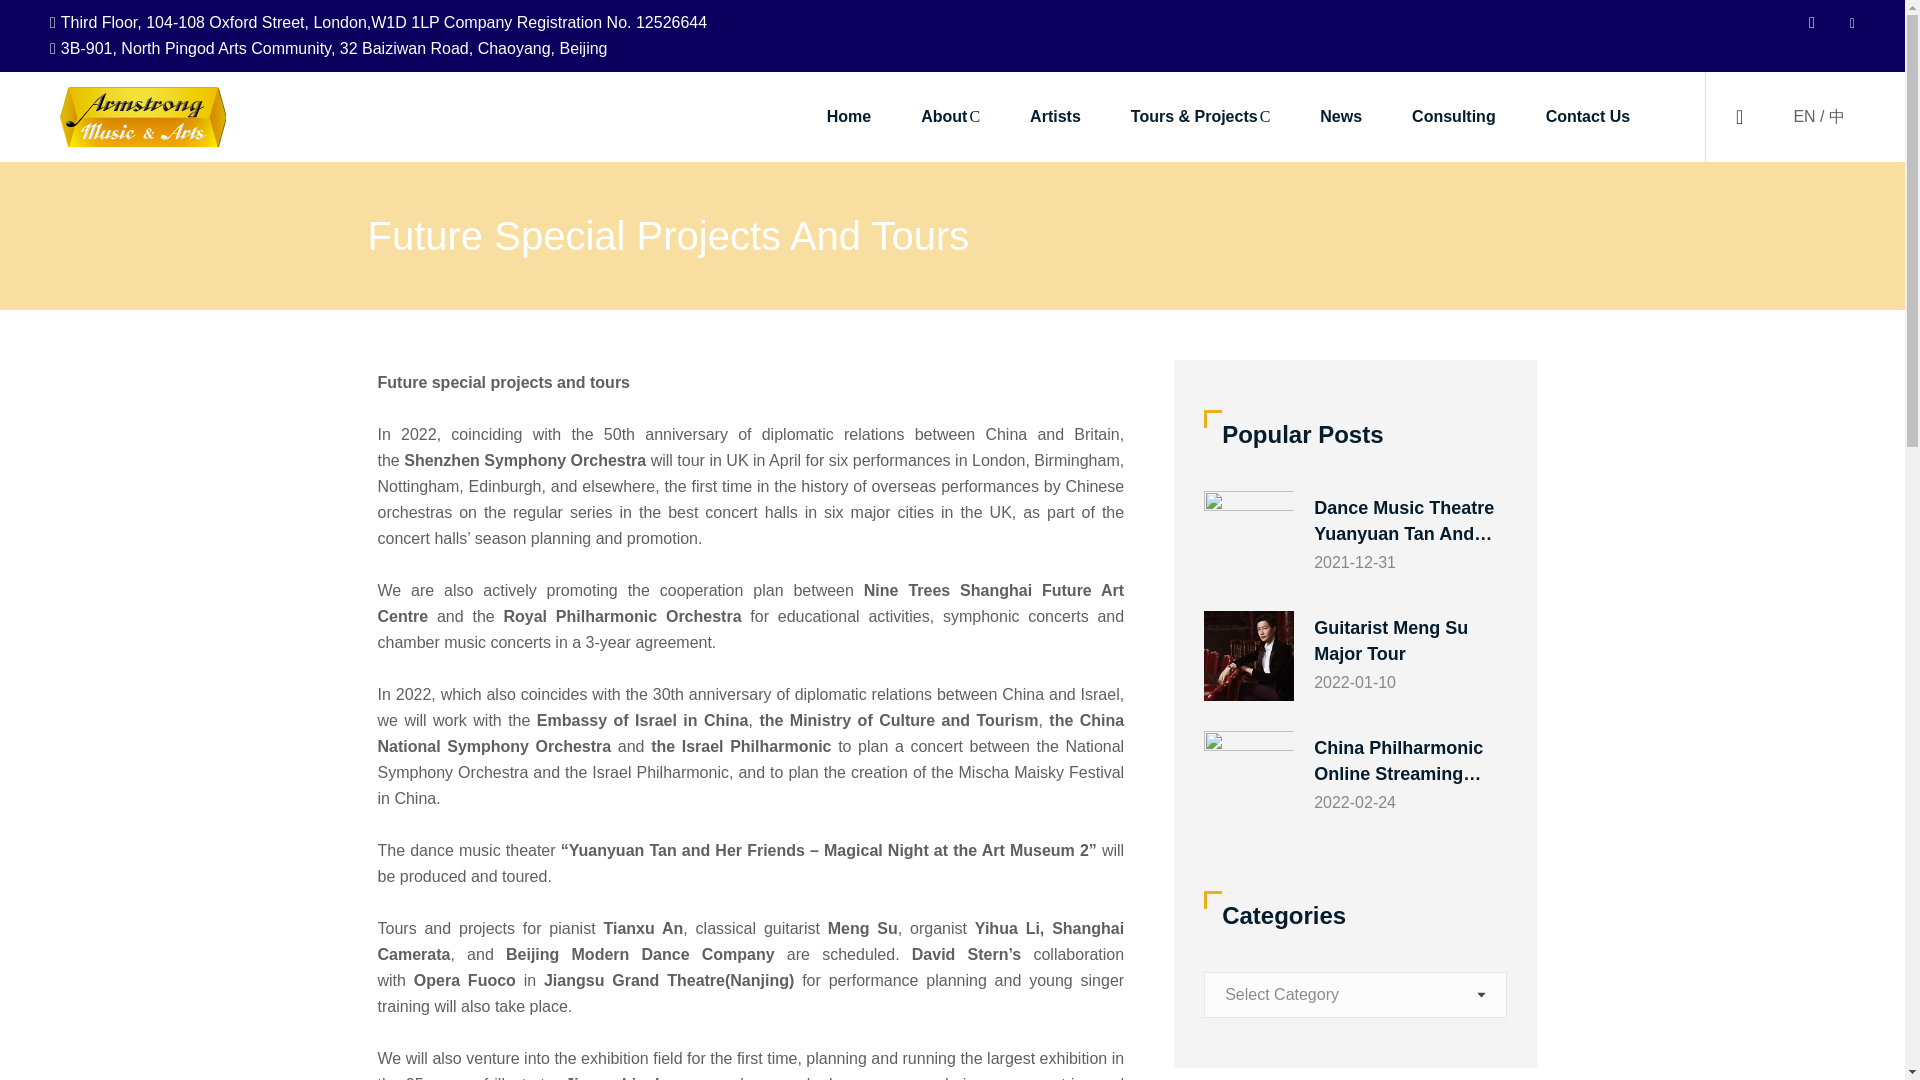  What do you see at coordinates (1453, 117) in the screenshot?
I see `Consulting` at bounding box center [1453, 117].